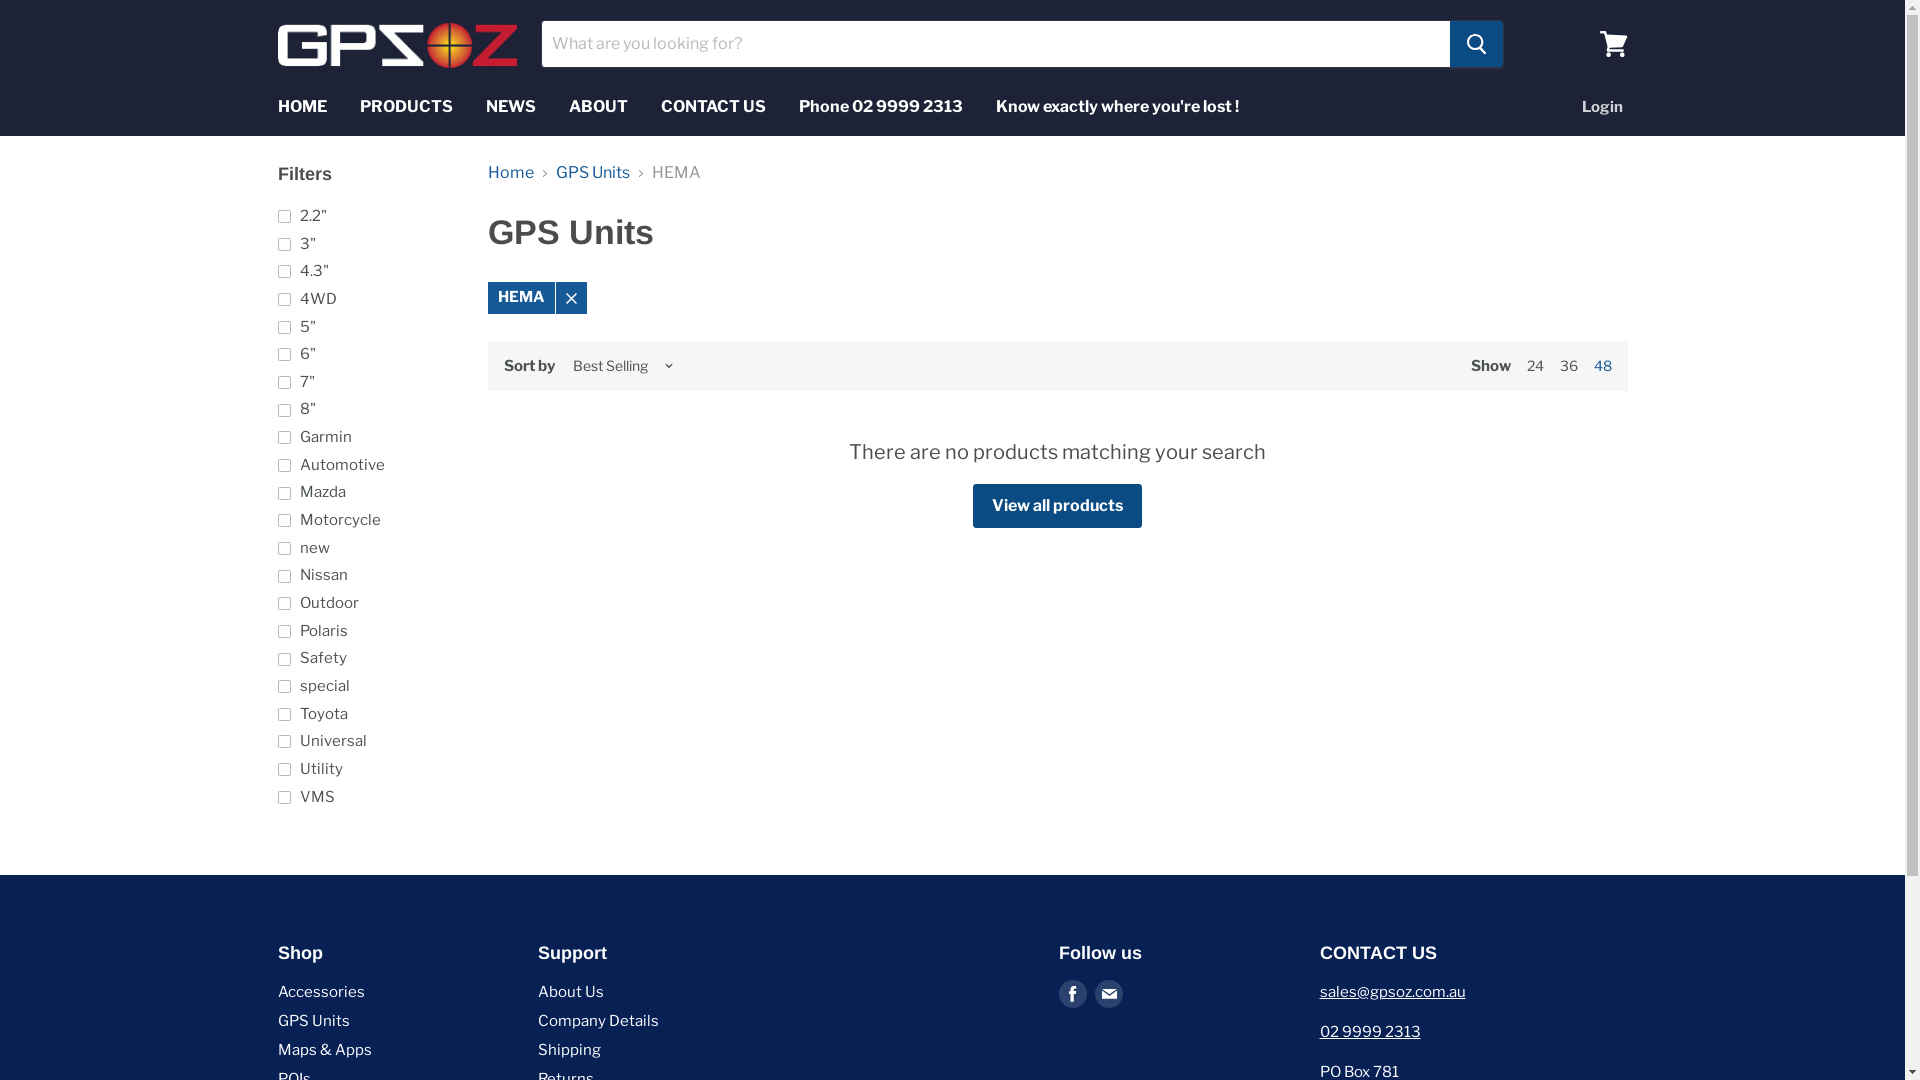  Describe the element at coordinates (511, 173) in the screenshot. I see `Home` at that location.